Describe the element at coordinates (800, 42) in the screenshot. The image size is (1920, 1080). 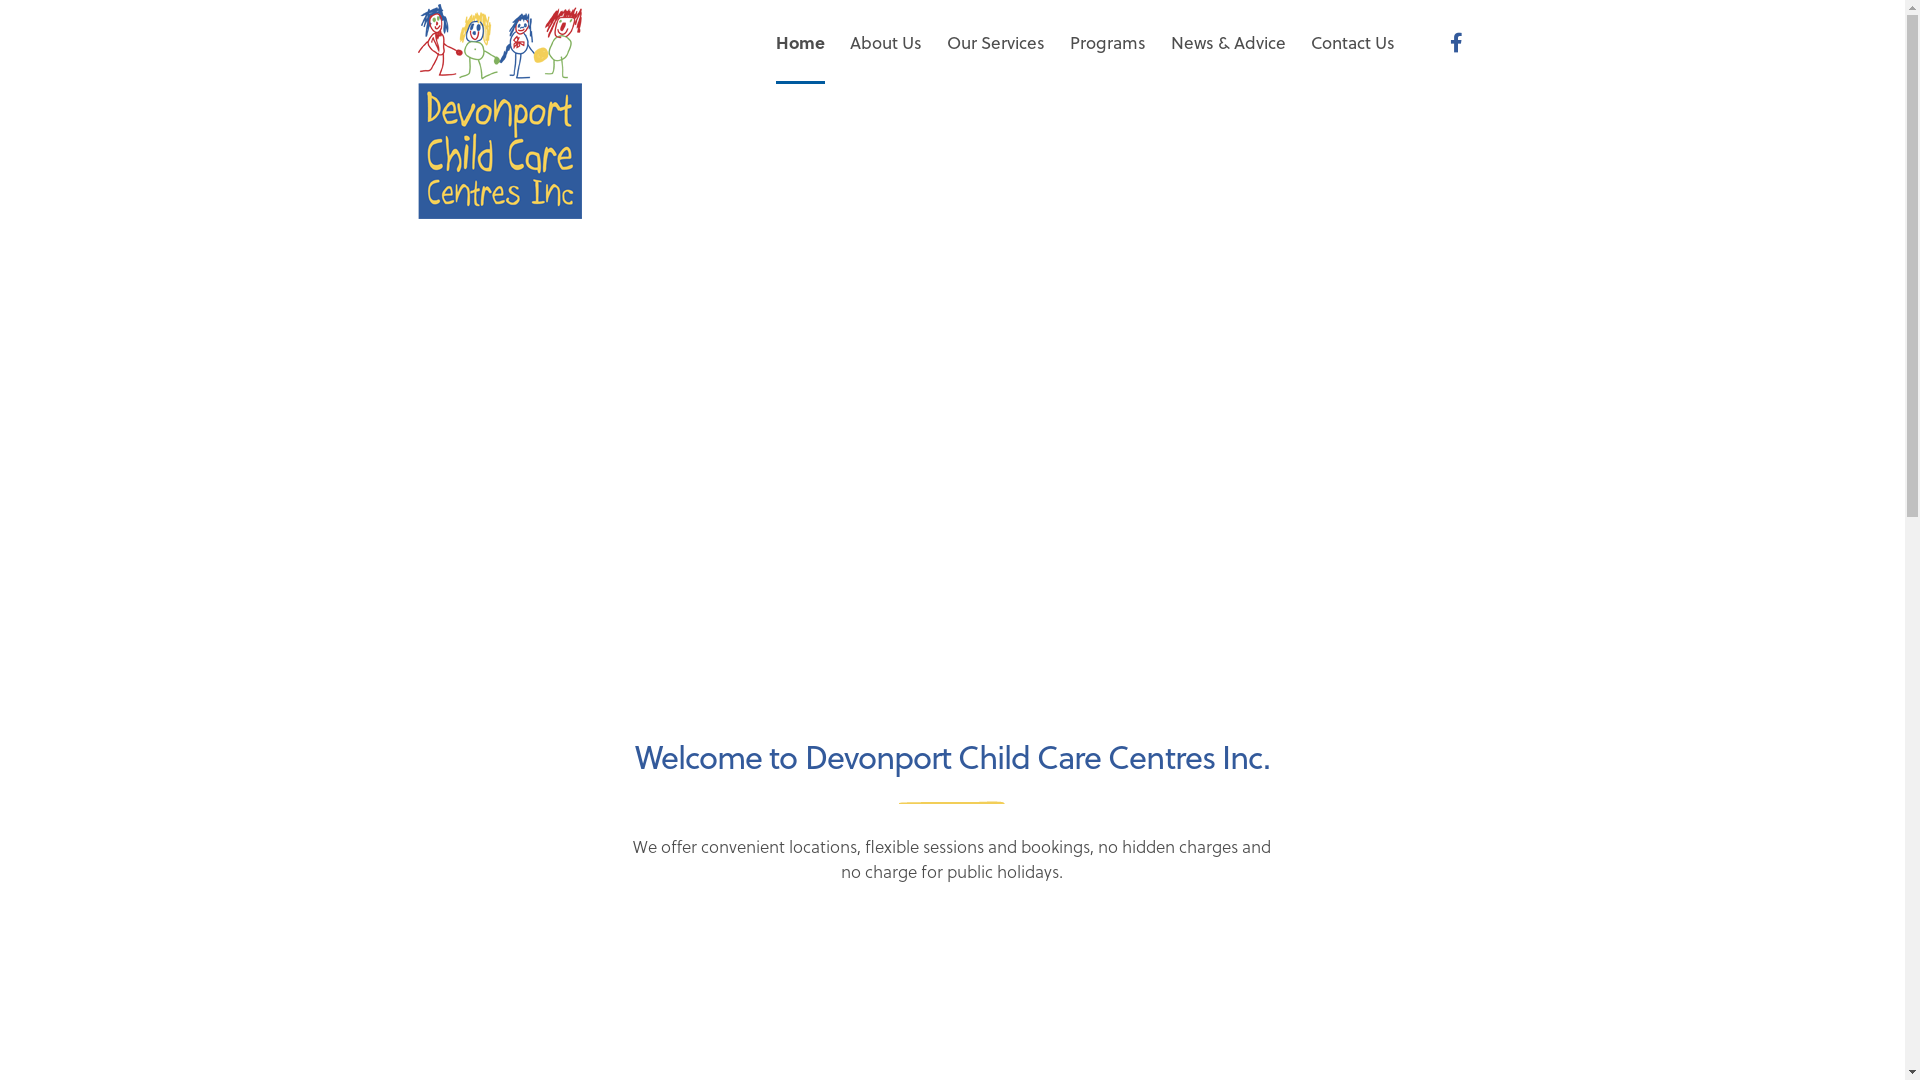
I see `Home` at that location.